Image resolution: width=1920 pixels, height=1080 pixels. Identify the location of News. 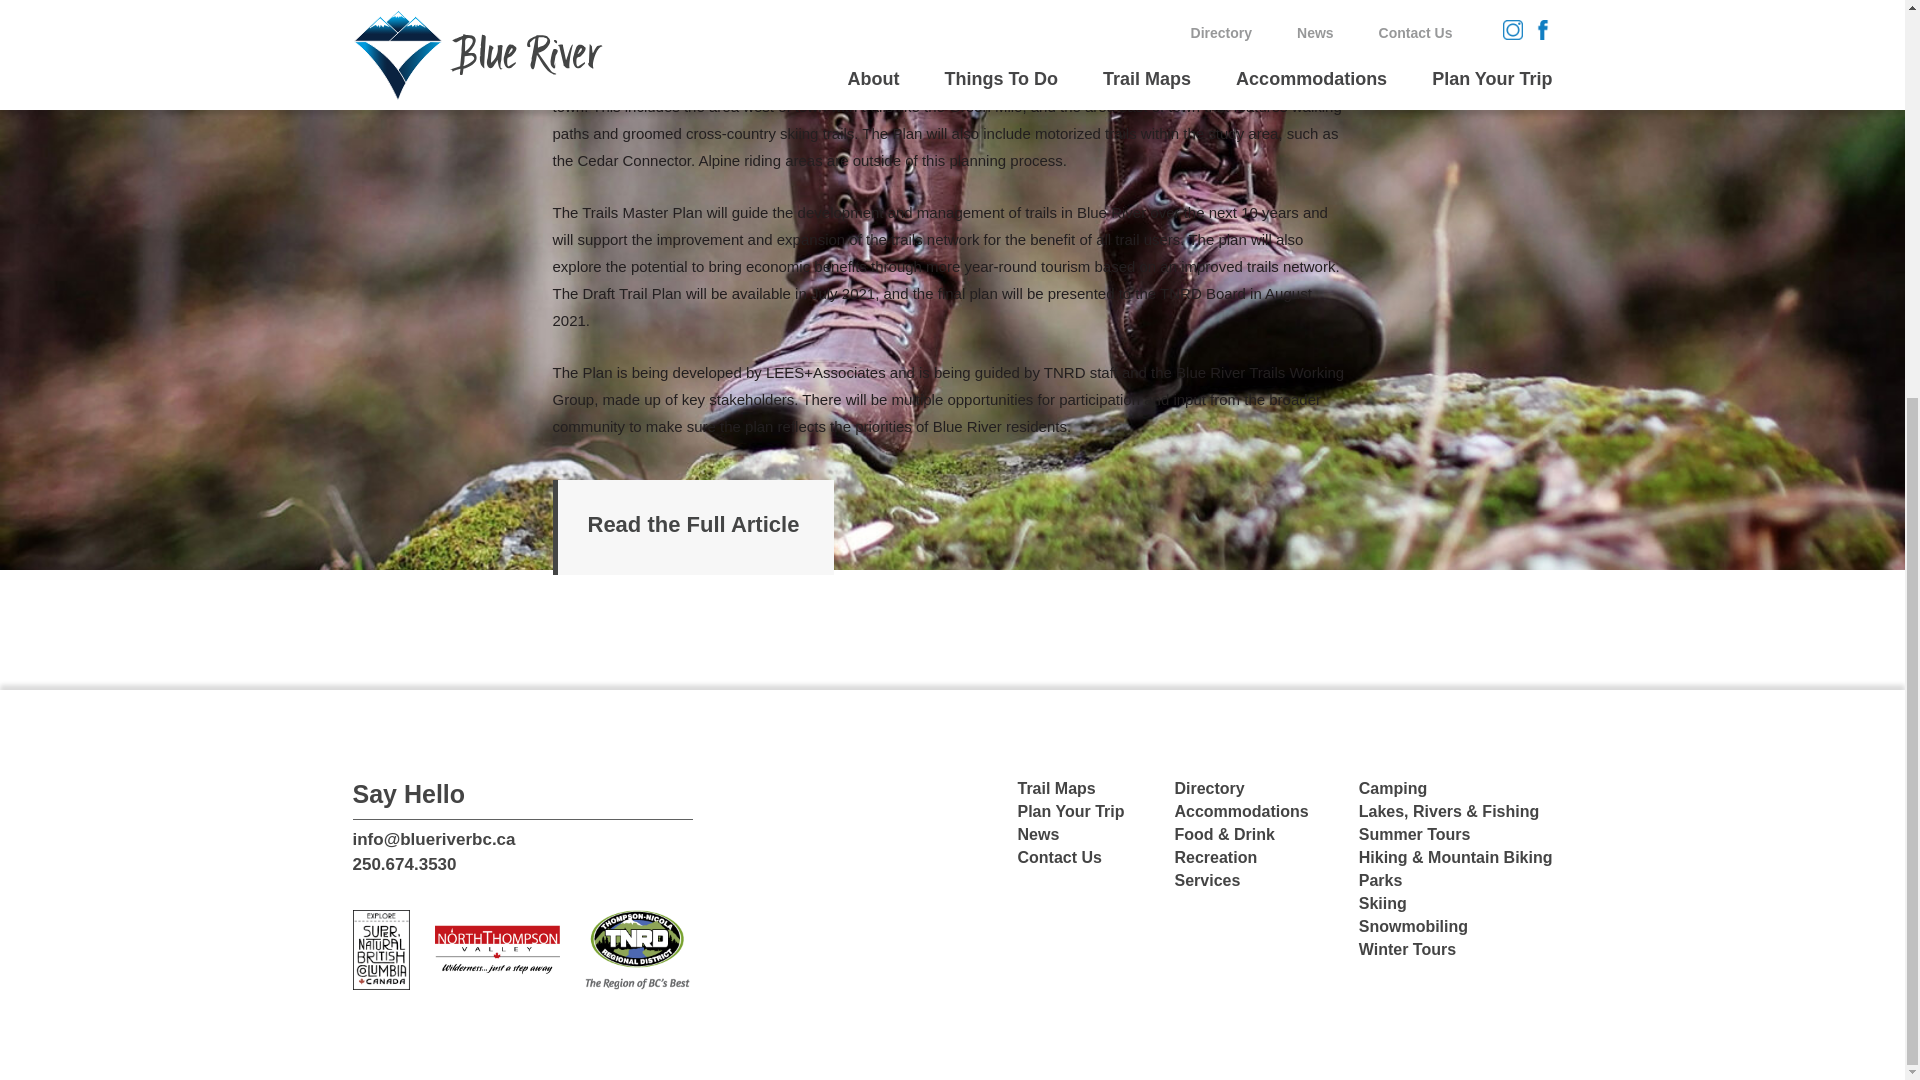
(1038, 834).